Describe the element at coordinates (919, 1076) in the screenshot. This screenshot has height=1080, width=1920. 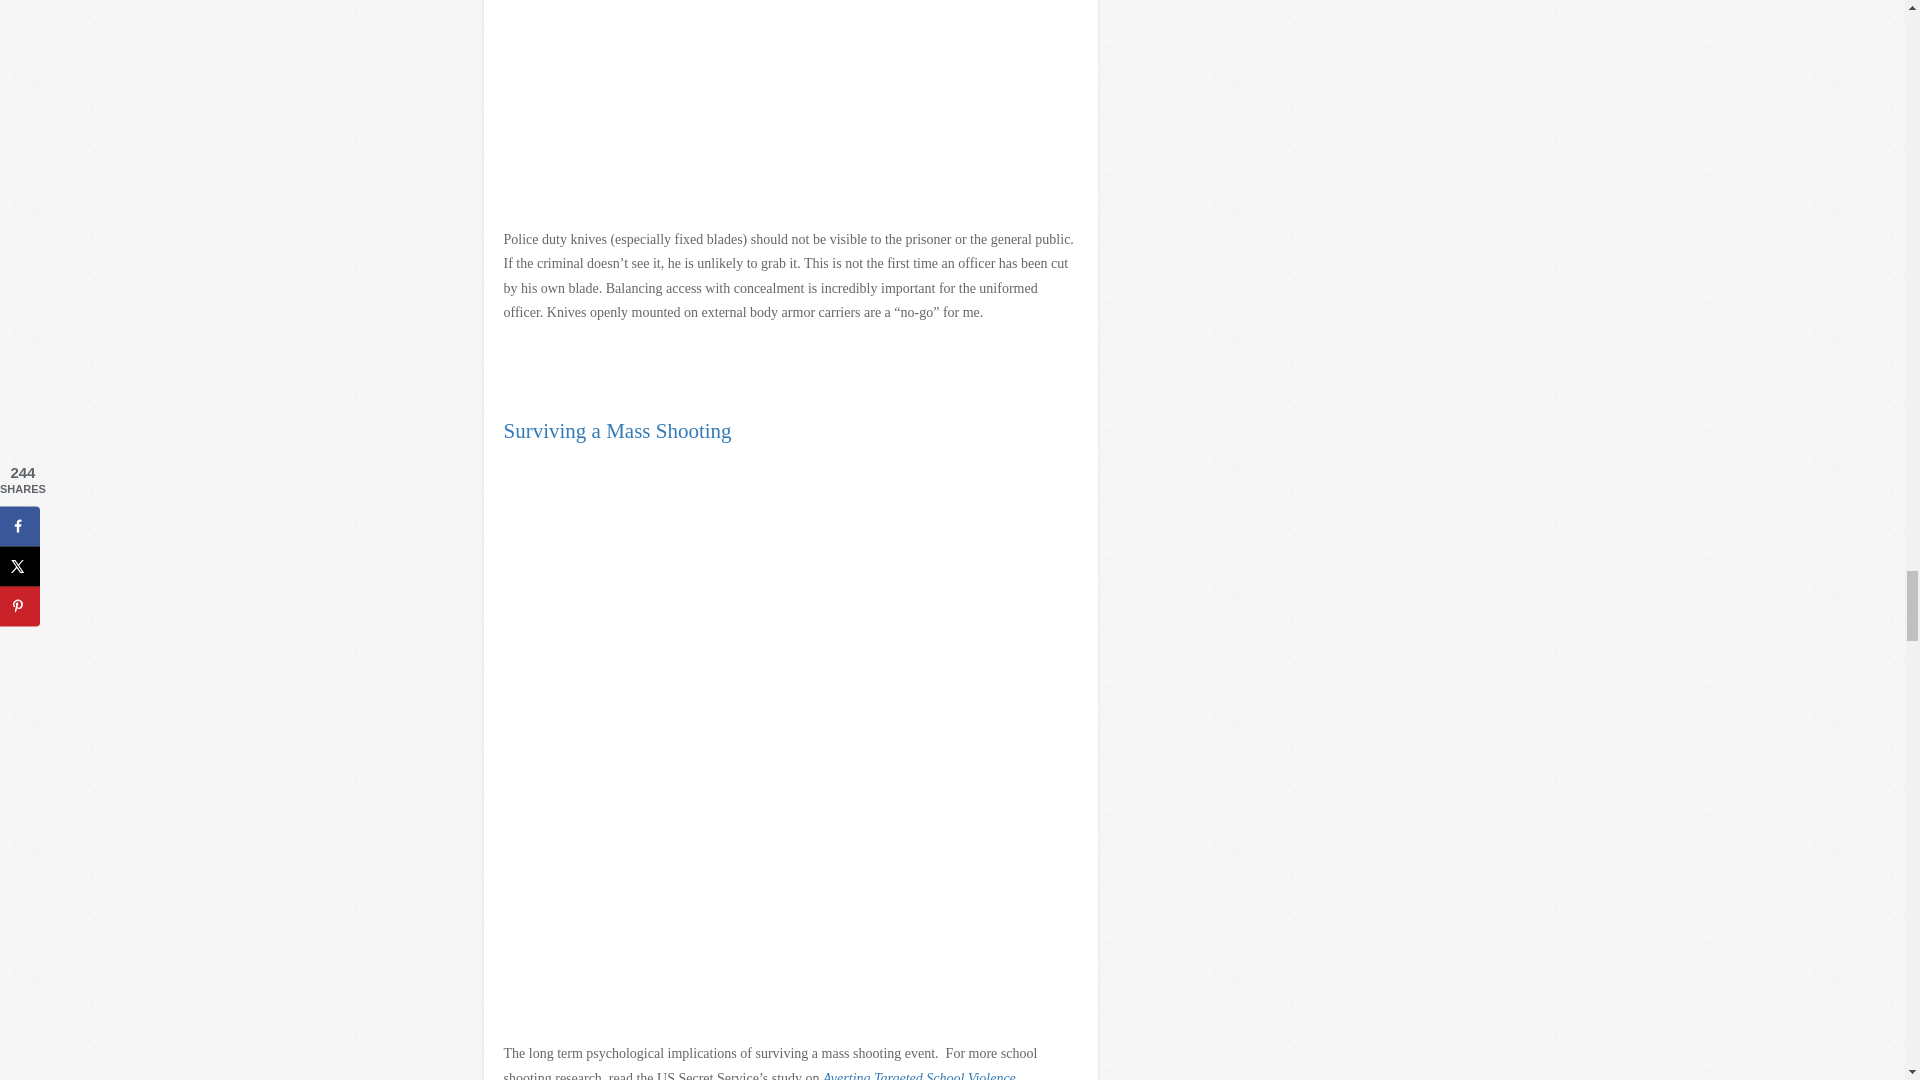
I see `Averting Targeted School Violence` at that location.